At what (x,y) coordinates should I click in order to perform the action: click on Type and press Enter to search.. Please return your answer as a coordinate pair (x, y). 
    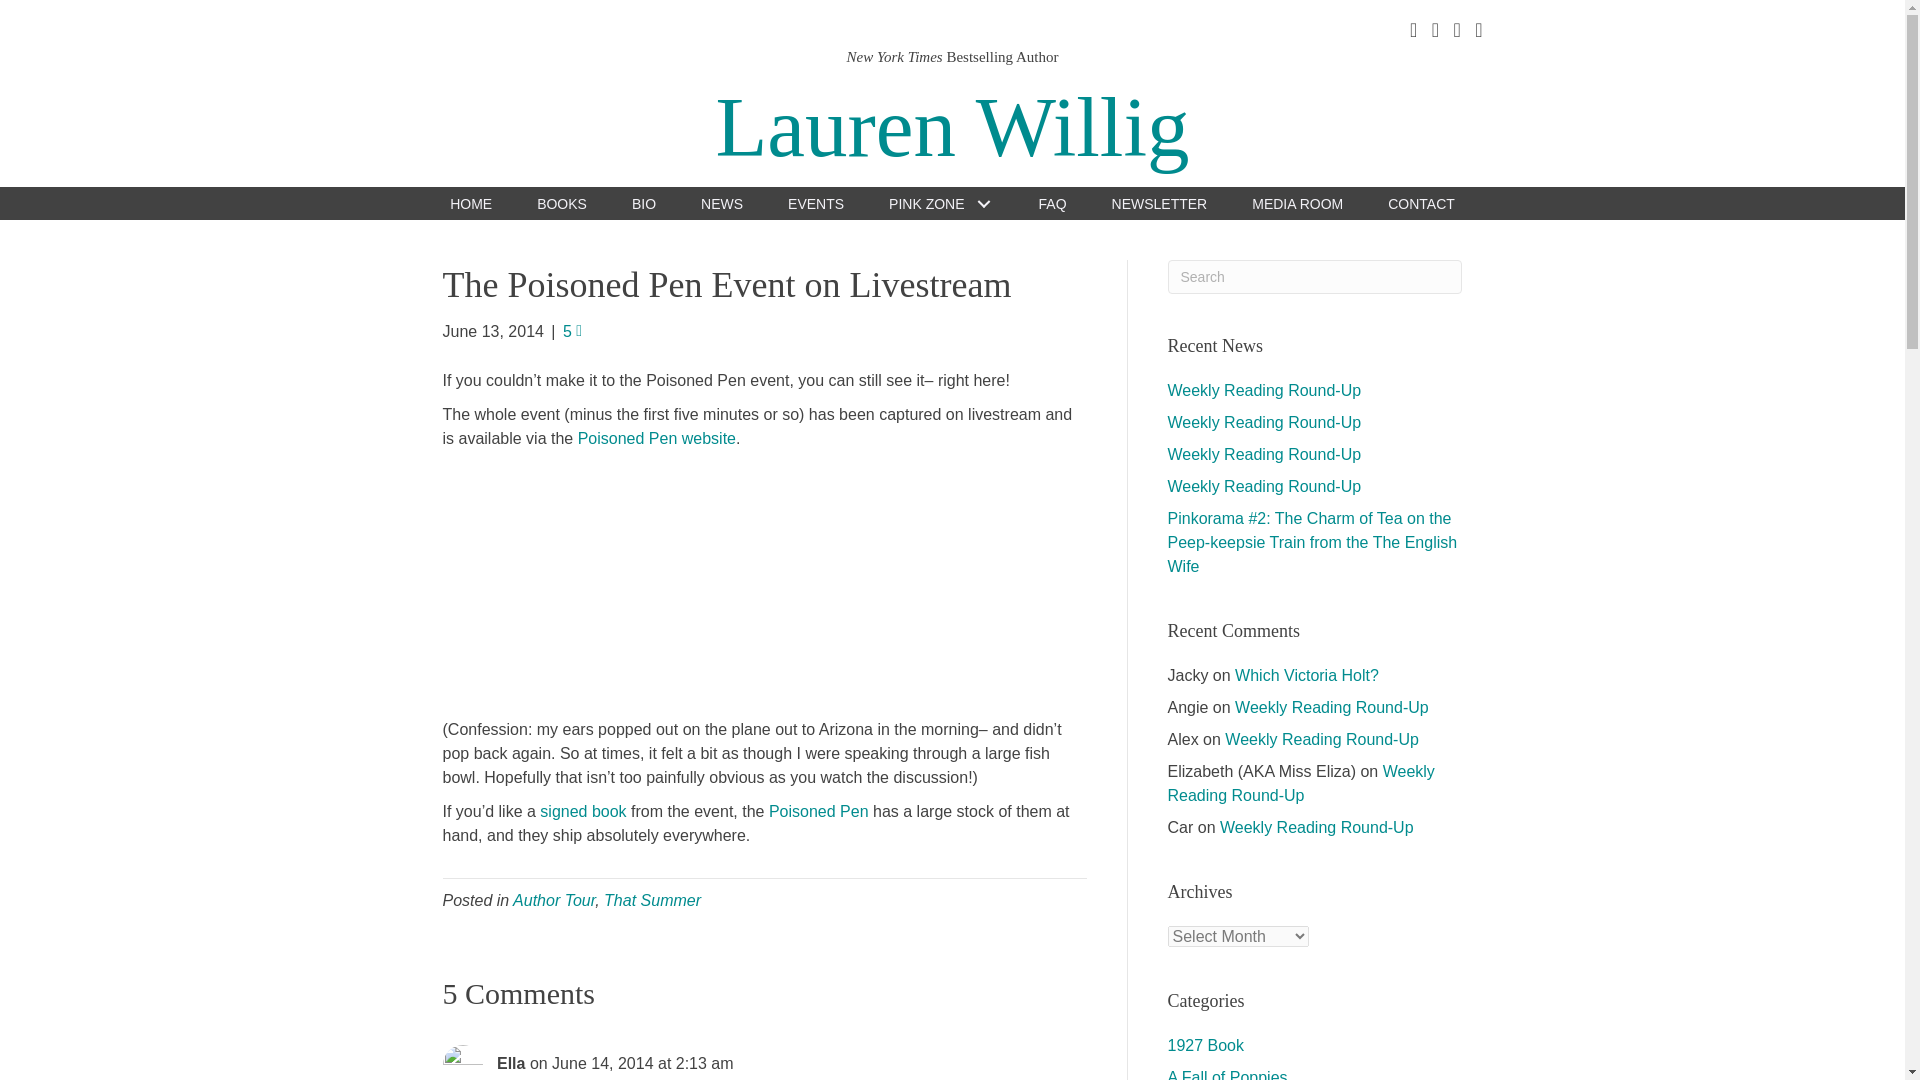
    Looking at the image, I should click on (1315, 276).